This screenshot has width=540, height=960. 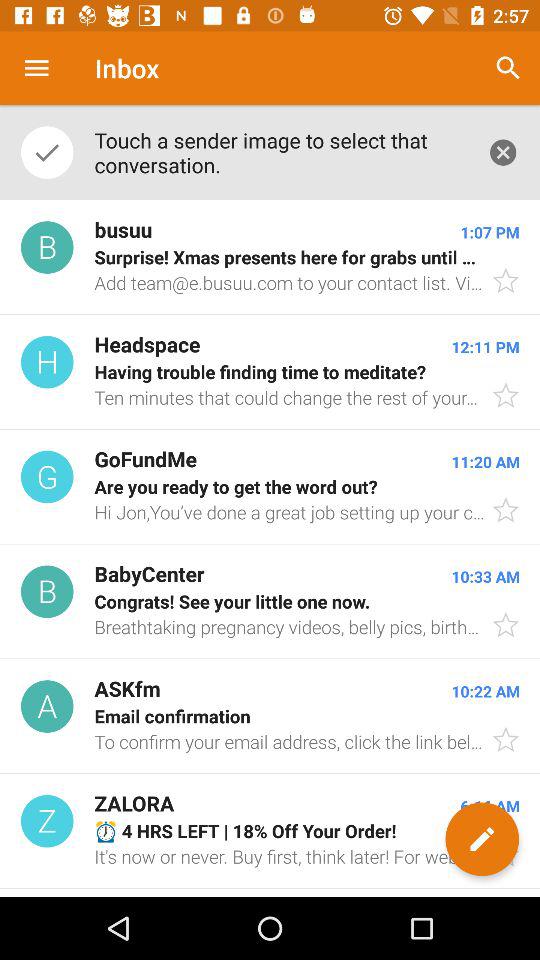 What do you see at coordinates (508, 68) in the screenshot?
I see `launch icon to the right of the touch a sender icon` at bounding box center [508, 68].